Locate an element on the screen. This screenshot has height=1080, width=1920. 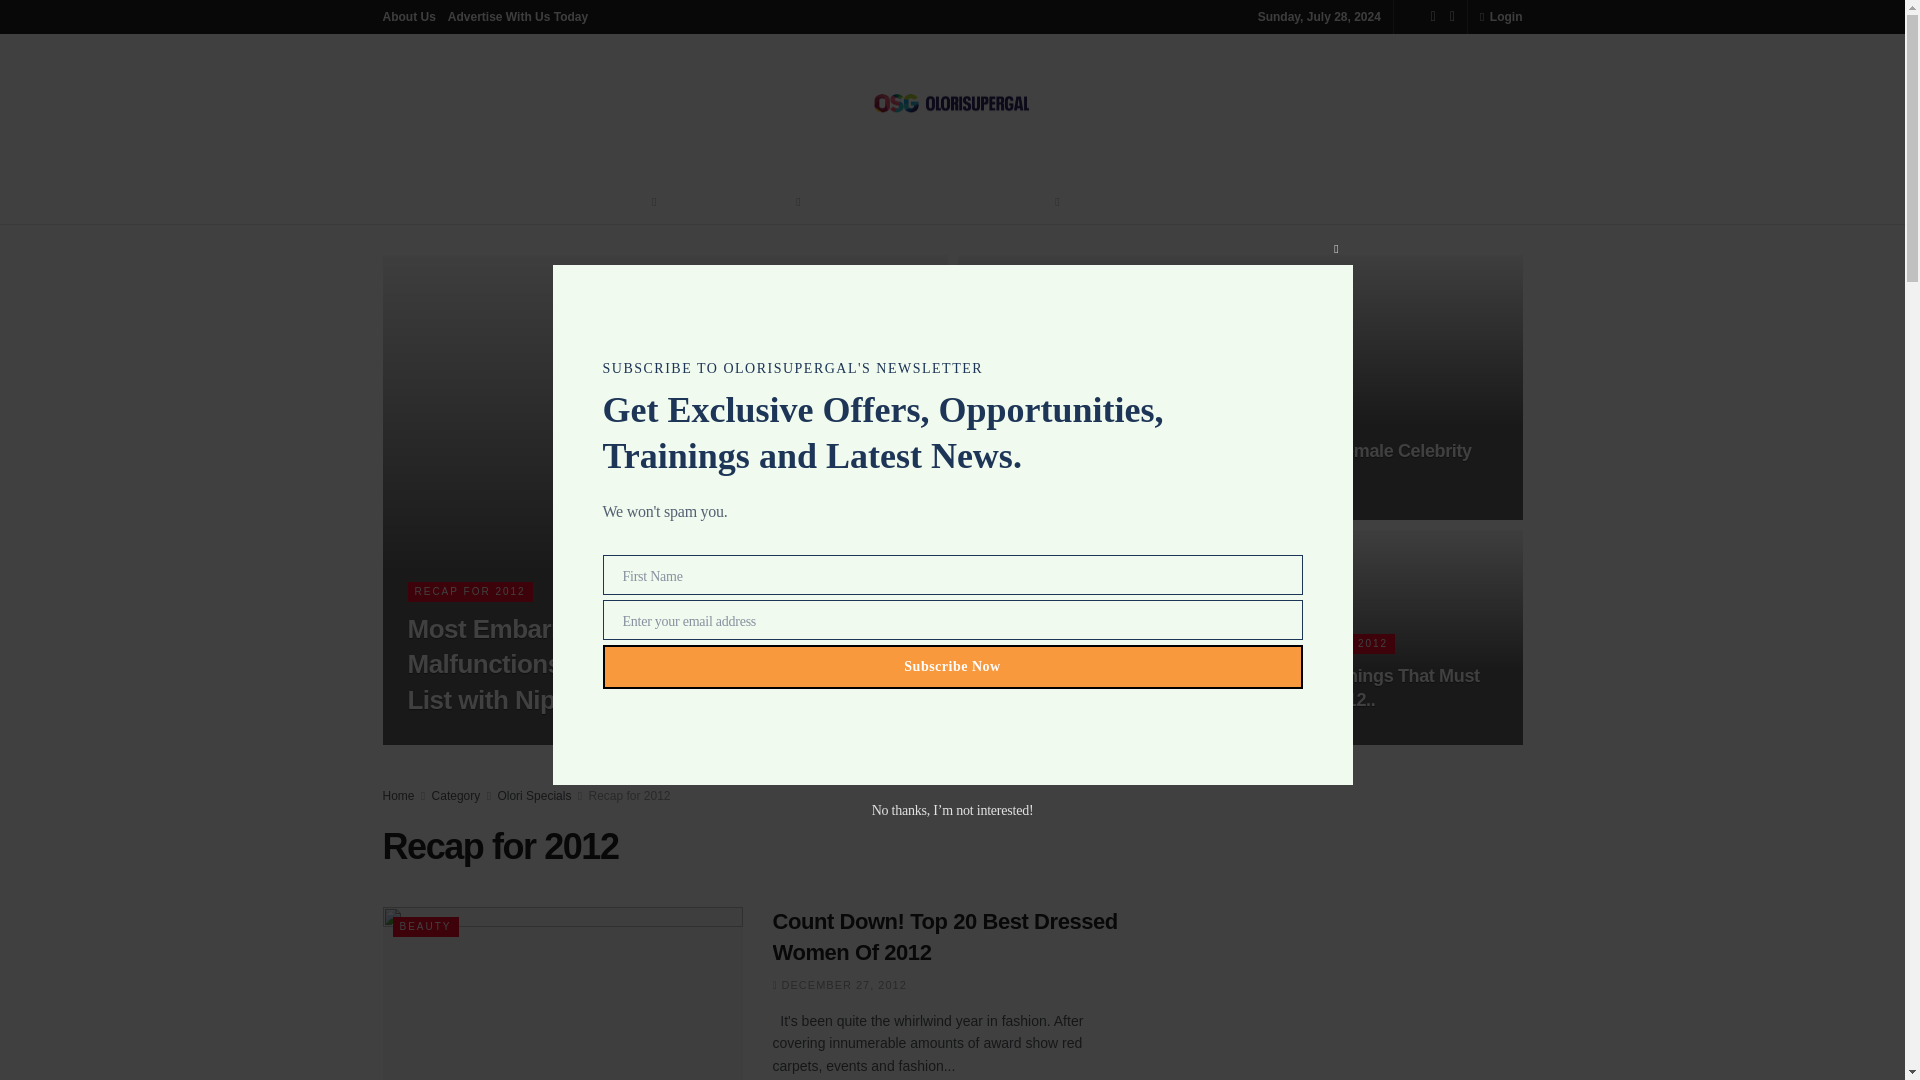
OSG ZA is located at coordinates (1256, 202).